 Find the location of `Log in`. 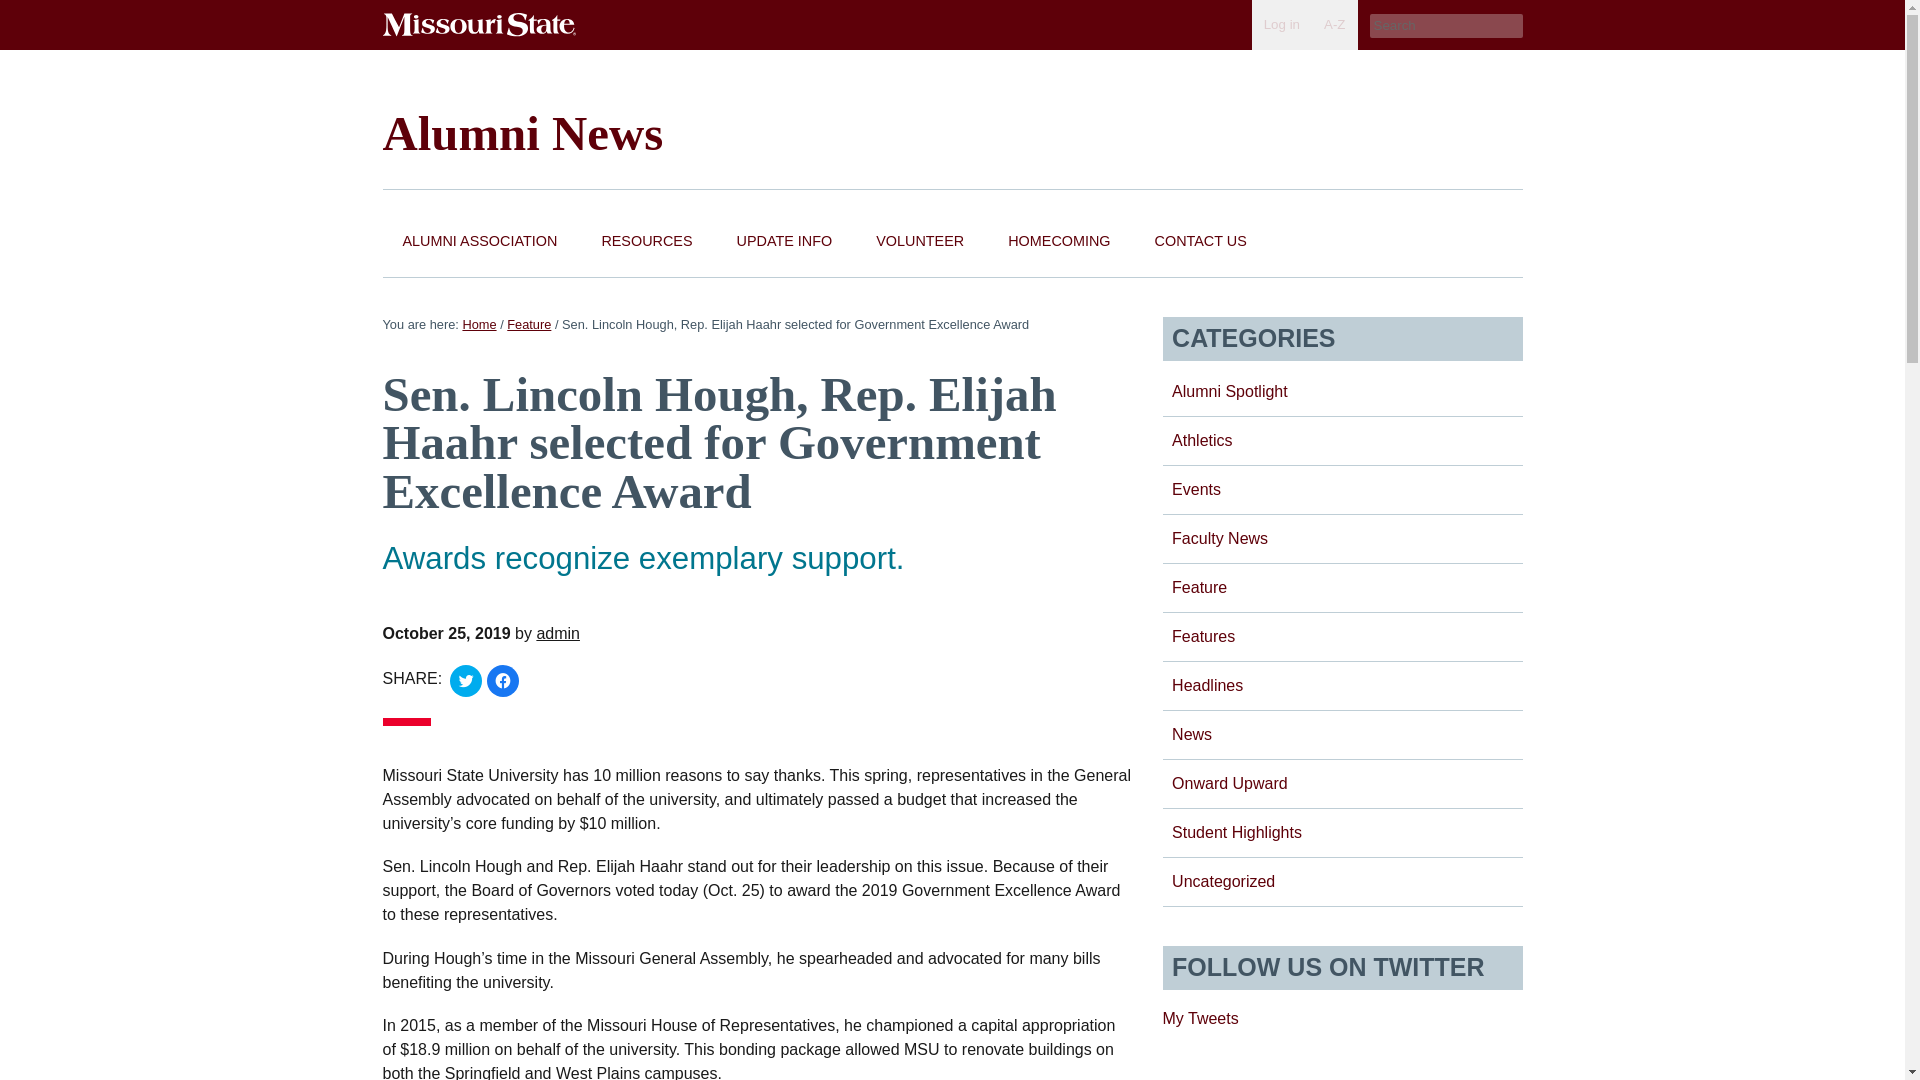

Log in is located at coordinates (1281, 24).